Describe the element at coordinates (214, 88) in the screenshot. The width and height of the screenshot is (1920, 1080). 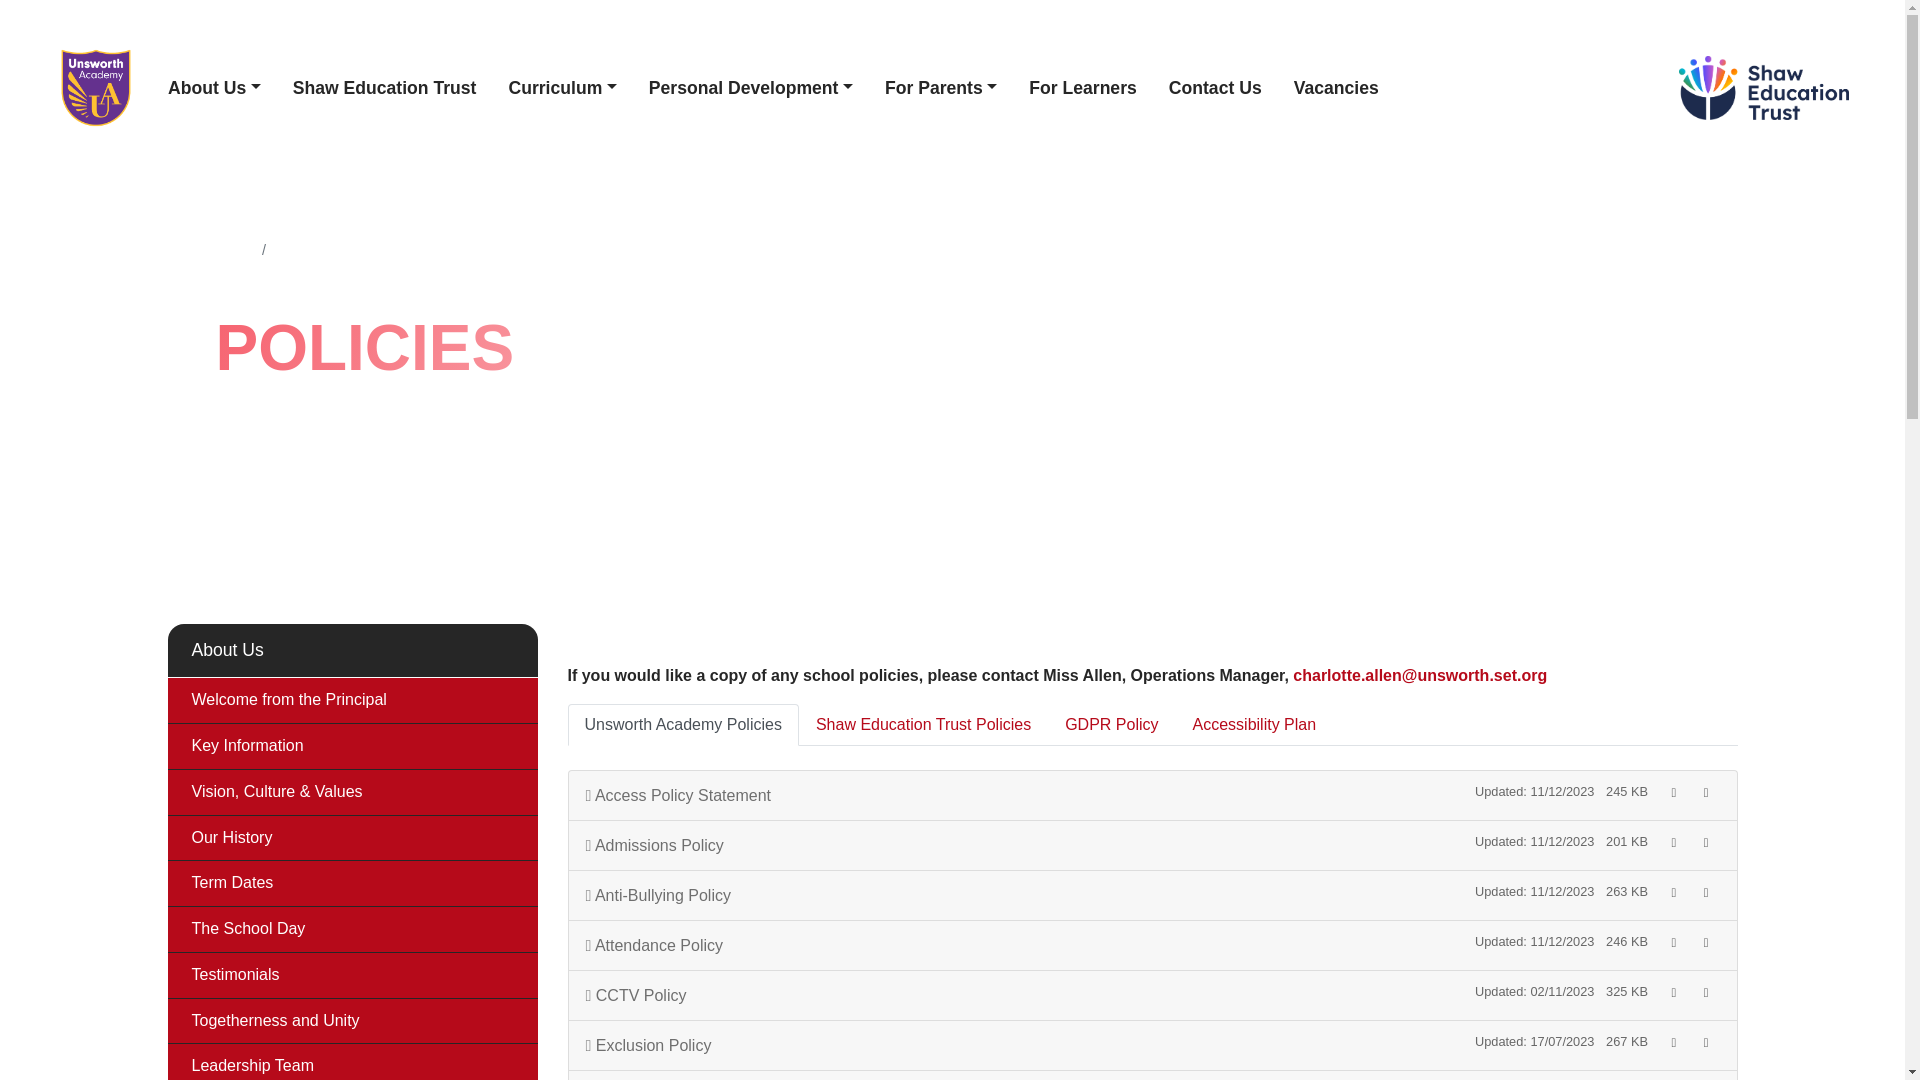
I see `About Us` at that location.